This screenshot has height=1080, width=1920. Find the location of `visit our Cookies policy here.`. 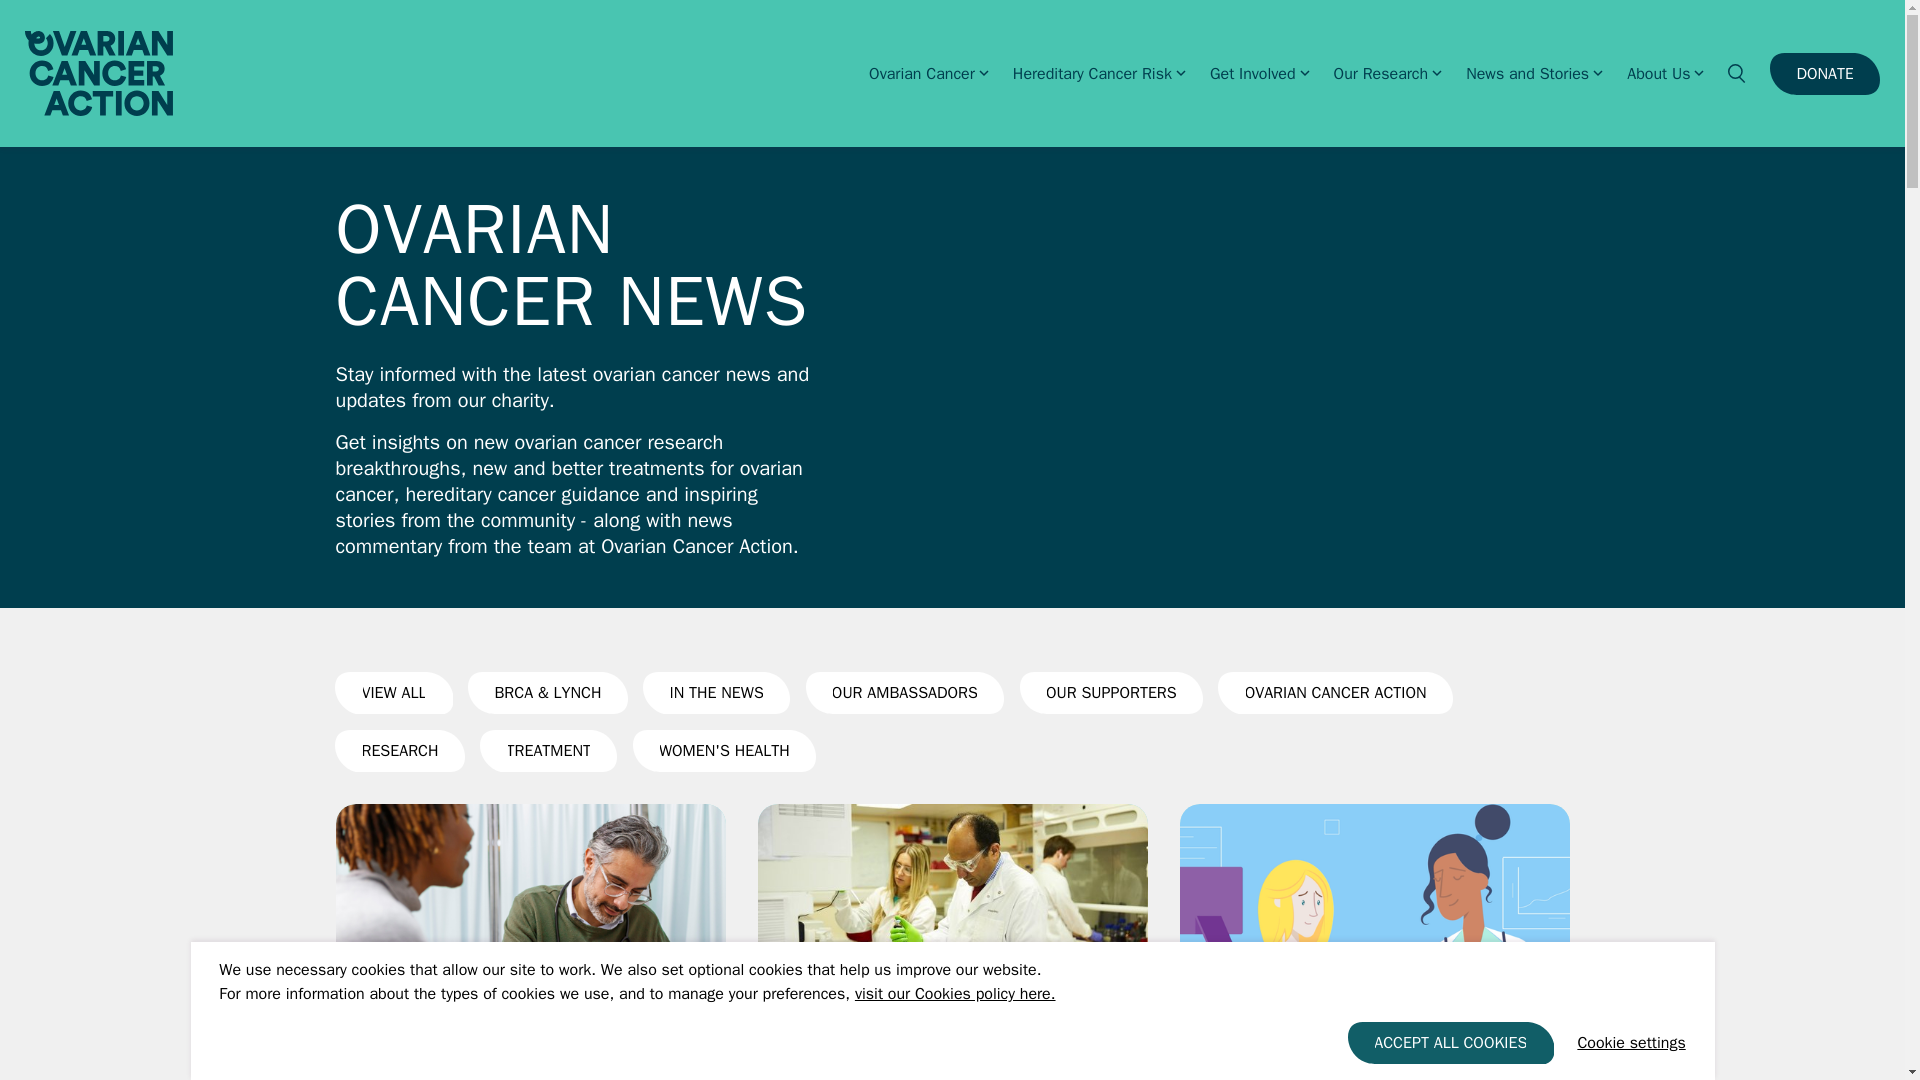

visit our Cookies policy here. is located at coordinates (955, 994).